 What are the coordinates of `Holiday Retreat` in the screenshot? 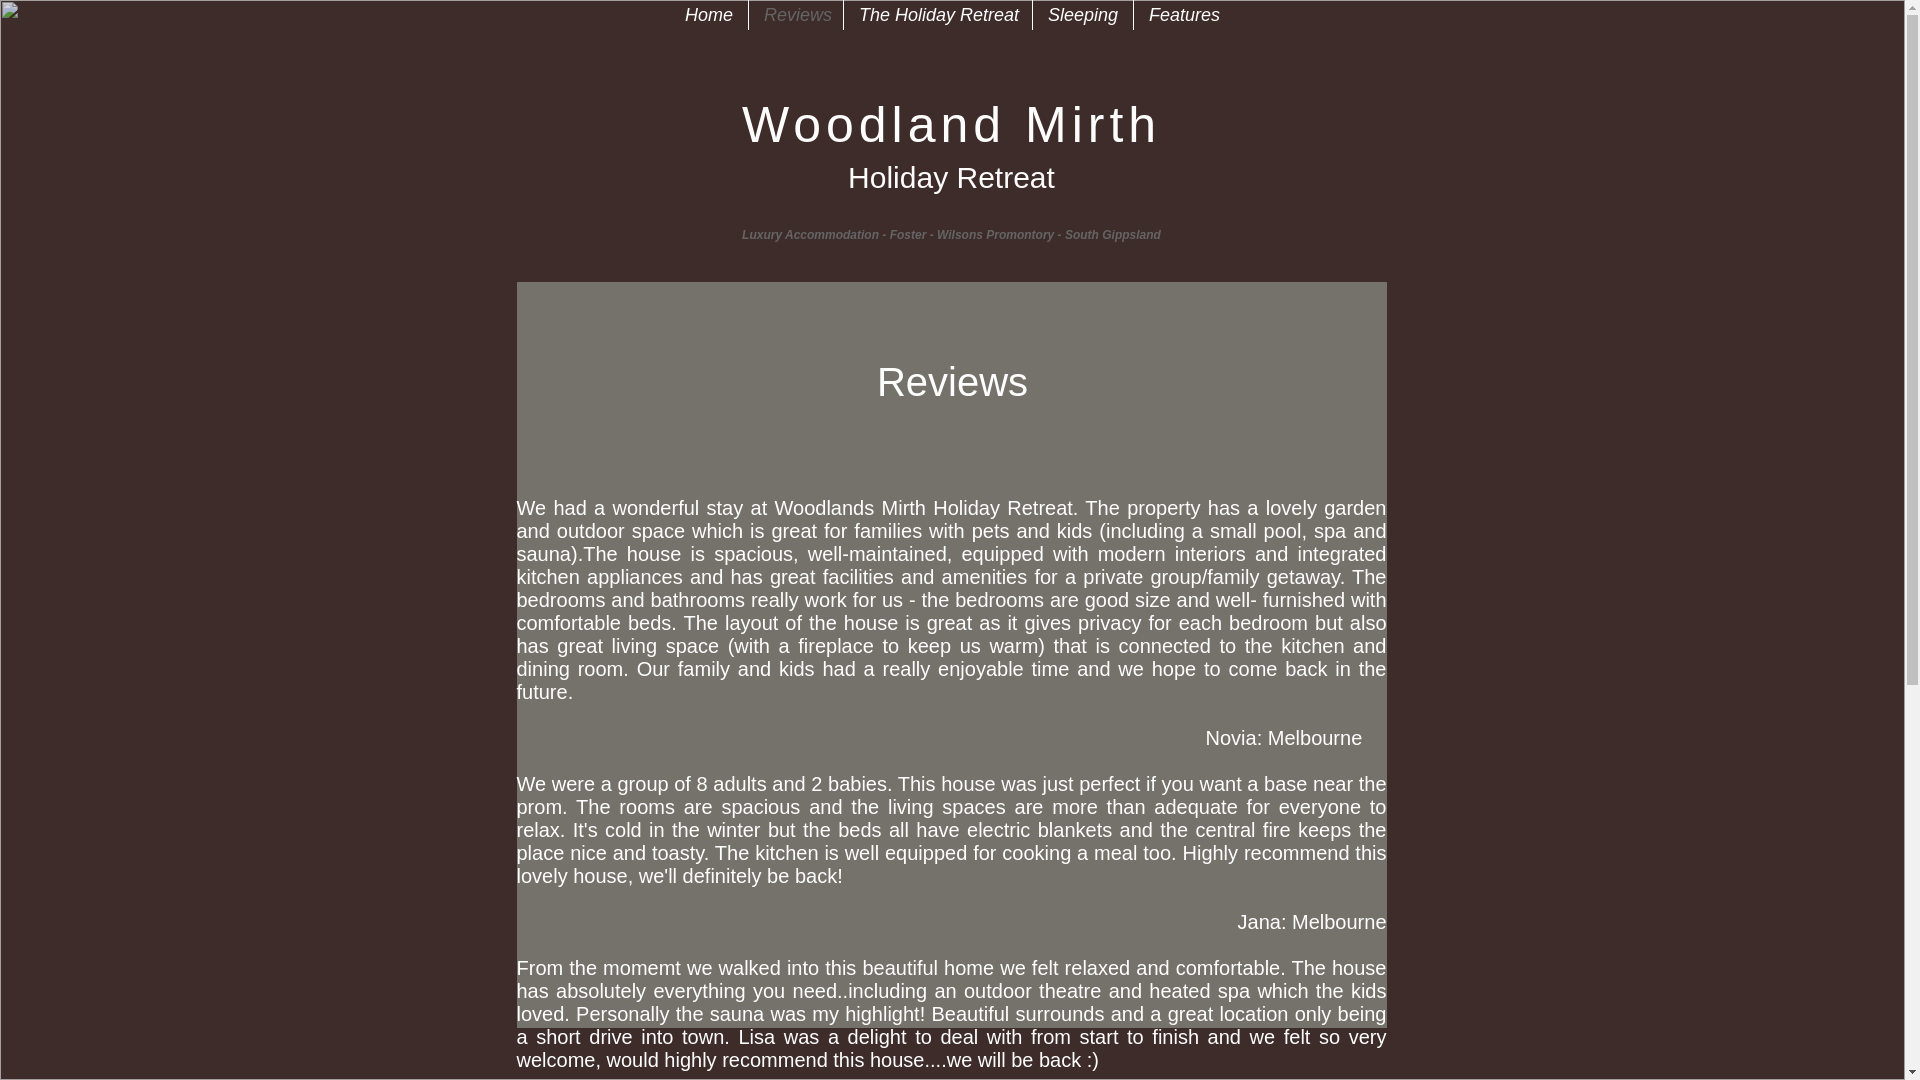 It's located at (951, 177).